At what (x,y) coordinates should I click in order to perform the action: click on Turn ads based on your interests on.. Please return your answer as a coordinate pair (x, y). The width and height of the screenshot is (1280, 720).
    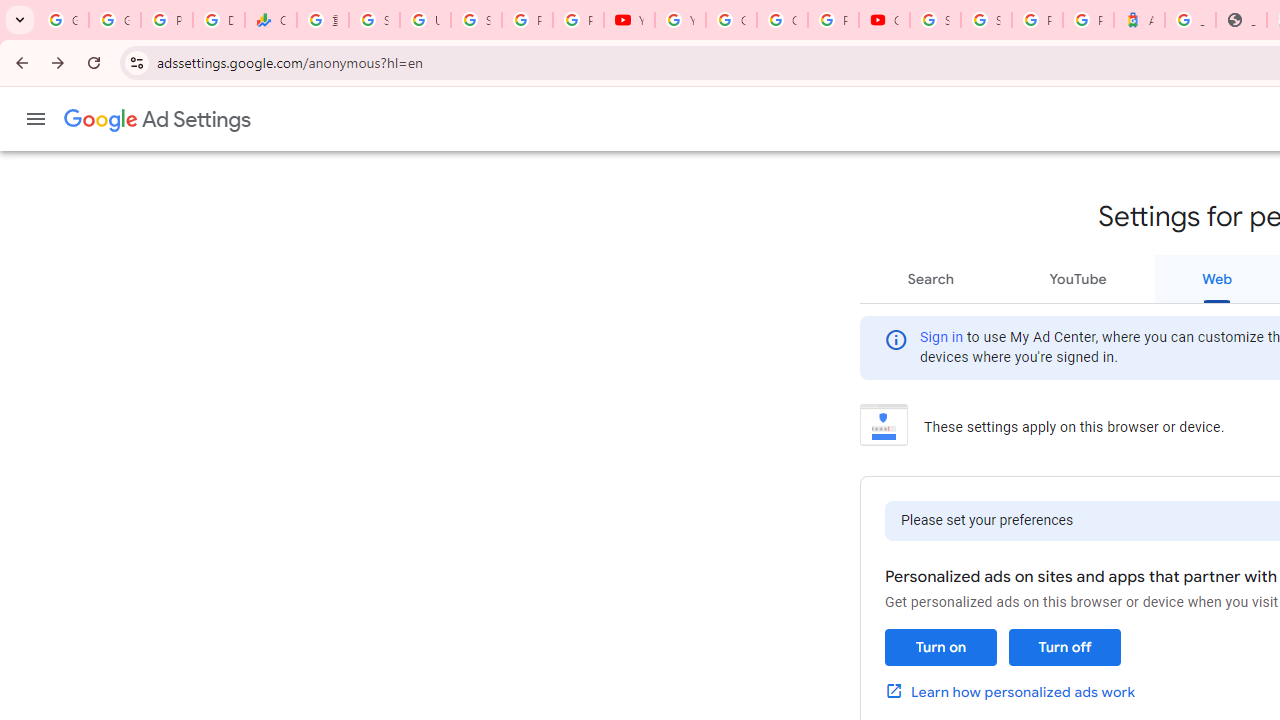
    Looking at the image, I should click on (940, 648).